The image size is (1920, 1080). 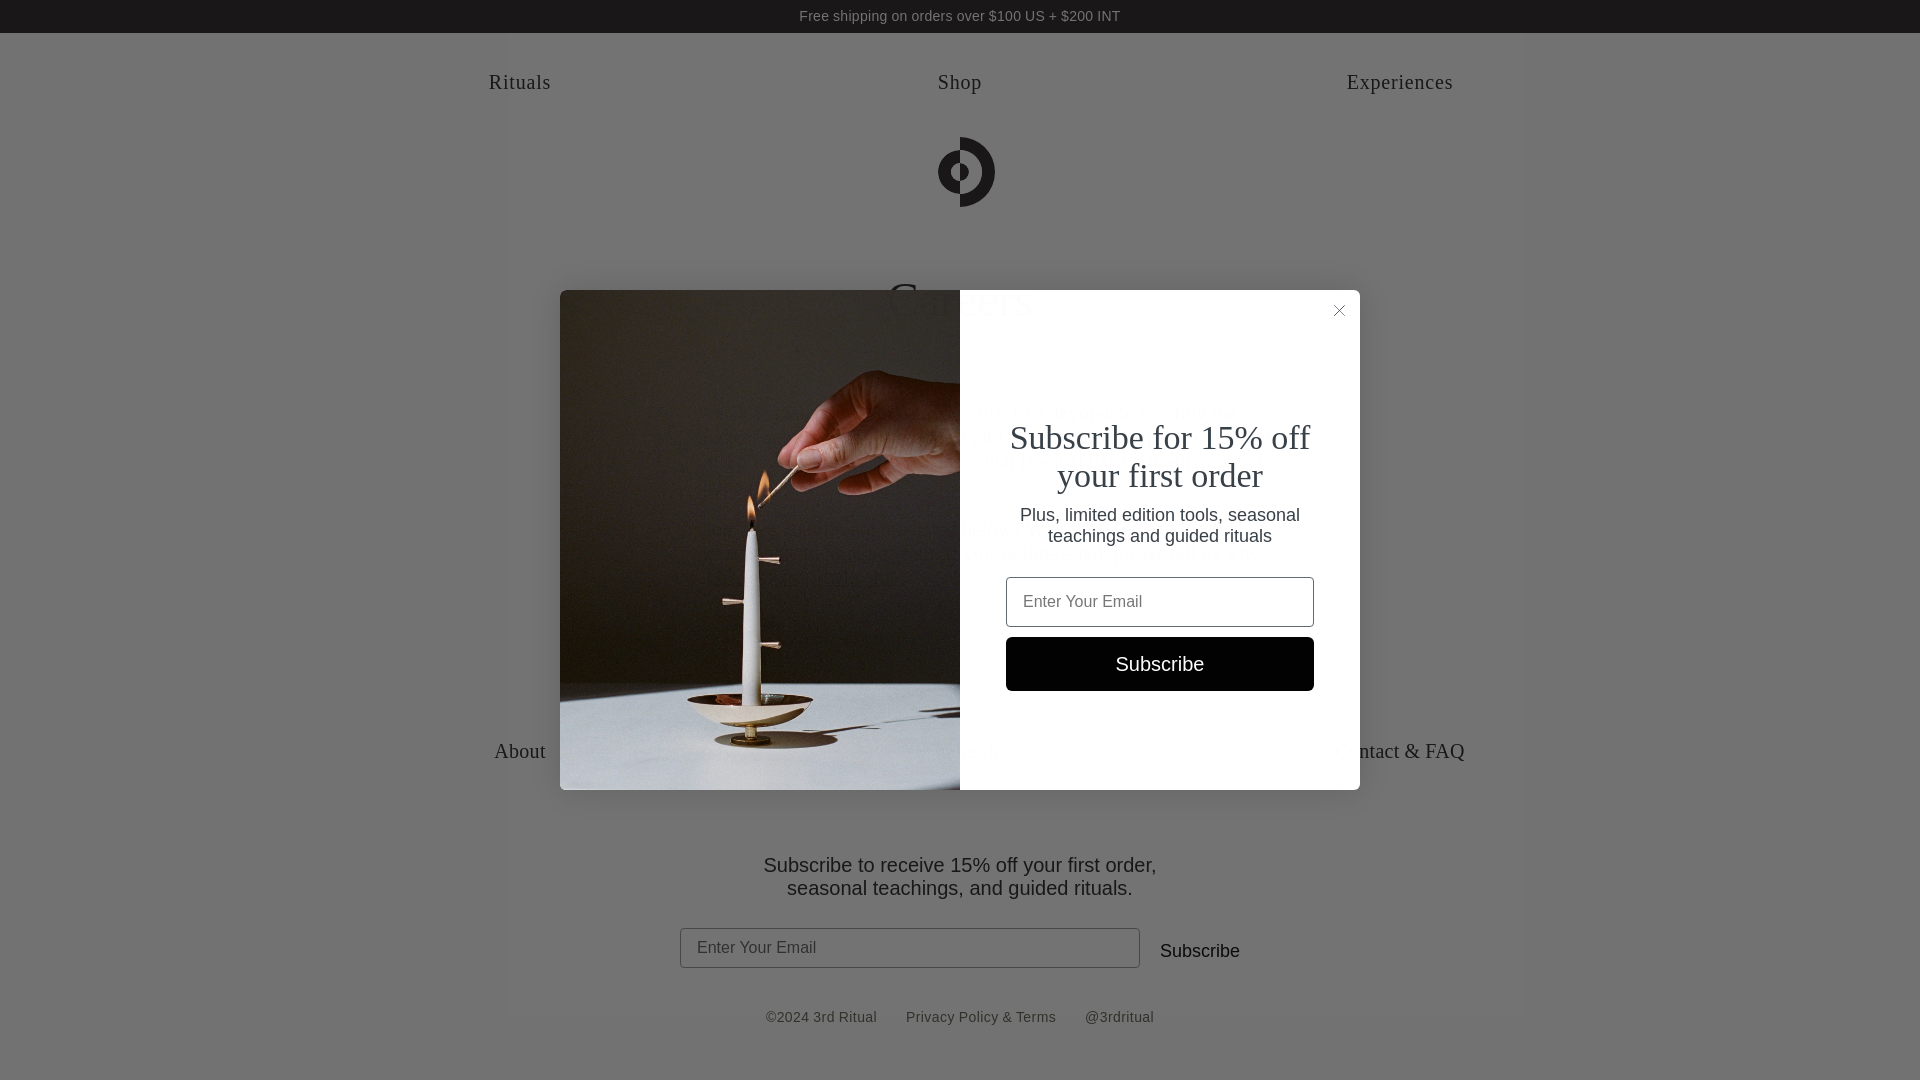 I want to click on Submit, so click(x=200, y=29).